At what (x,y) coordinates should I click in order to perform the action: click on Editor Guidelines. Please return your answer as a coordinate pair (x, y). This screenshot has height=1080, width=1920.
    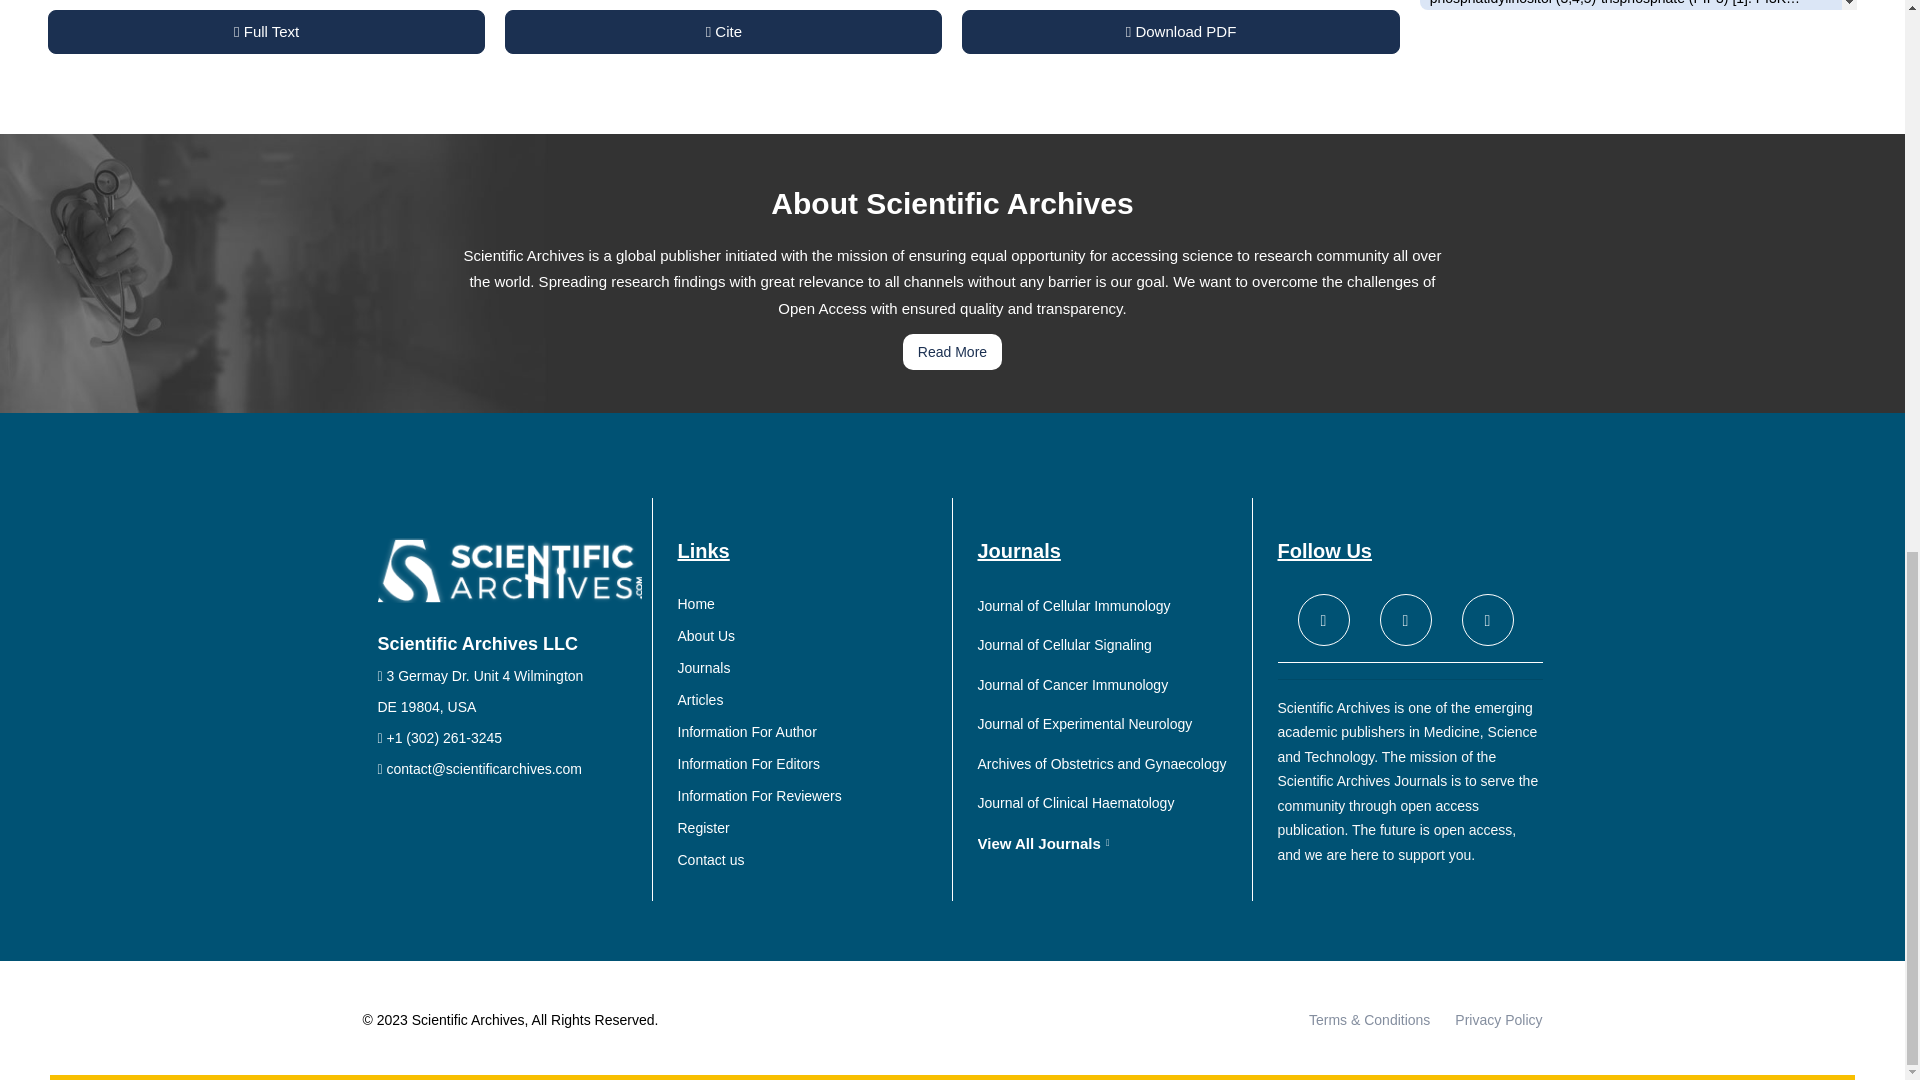
    Looking at the image, I should click on (810, 764).